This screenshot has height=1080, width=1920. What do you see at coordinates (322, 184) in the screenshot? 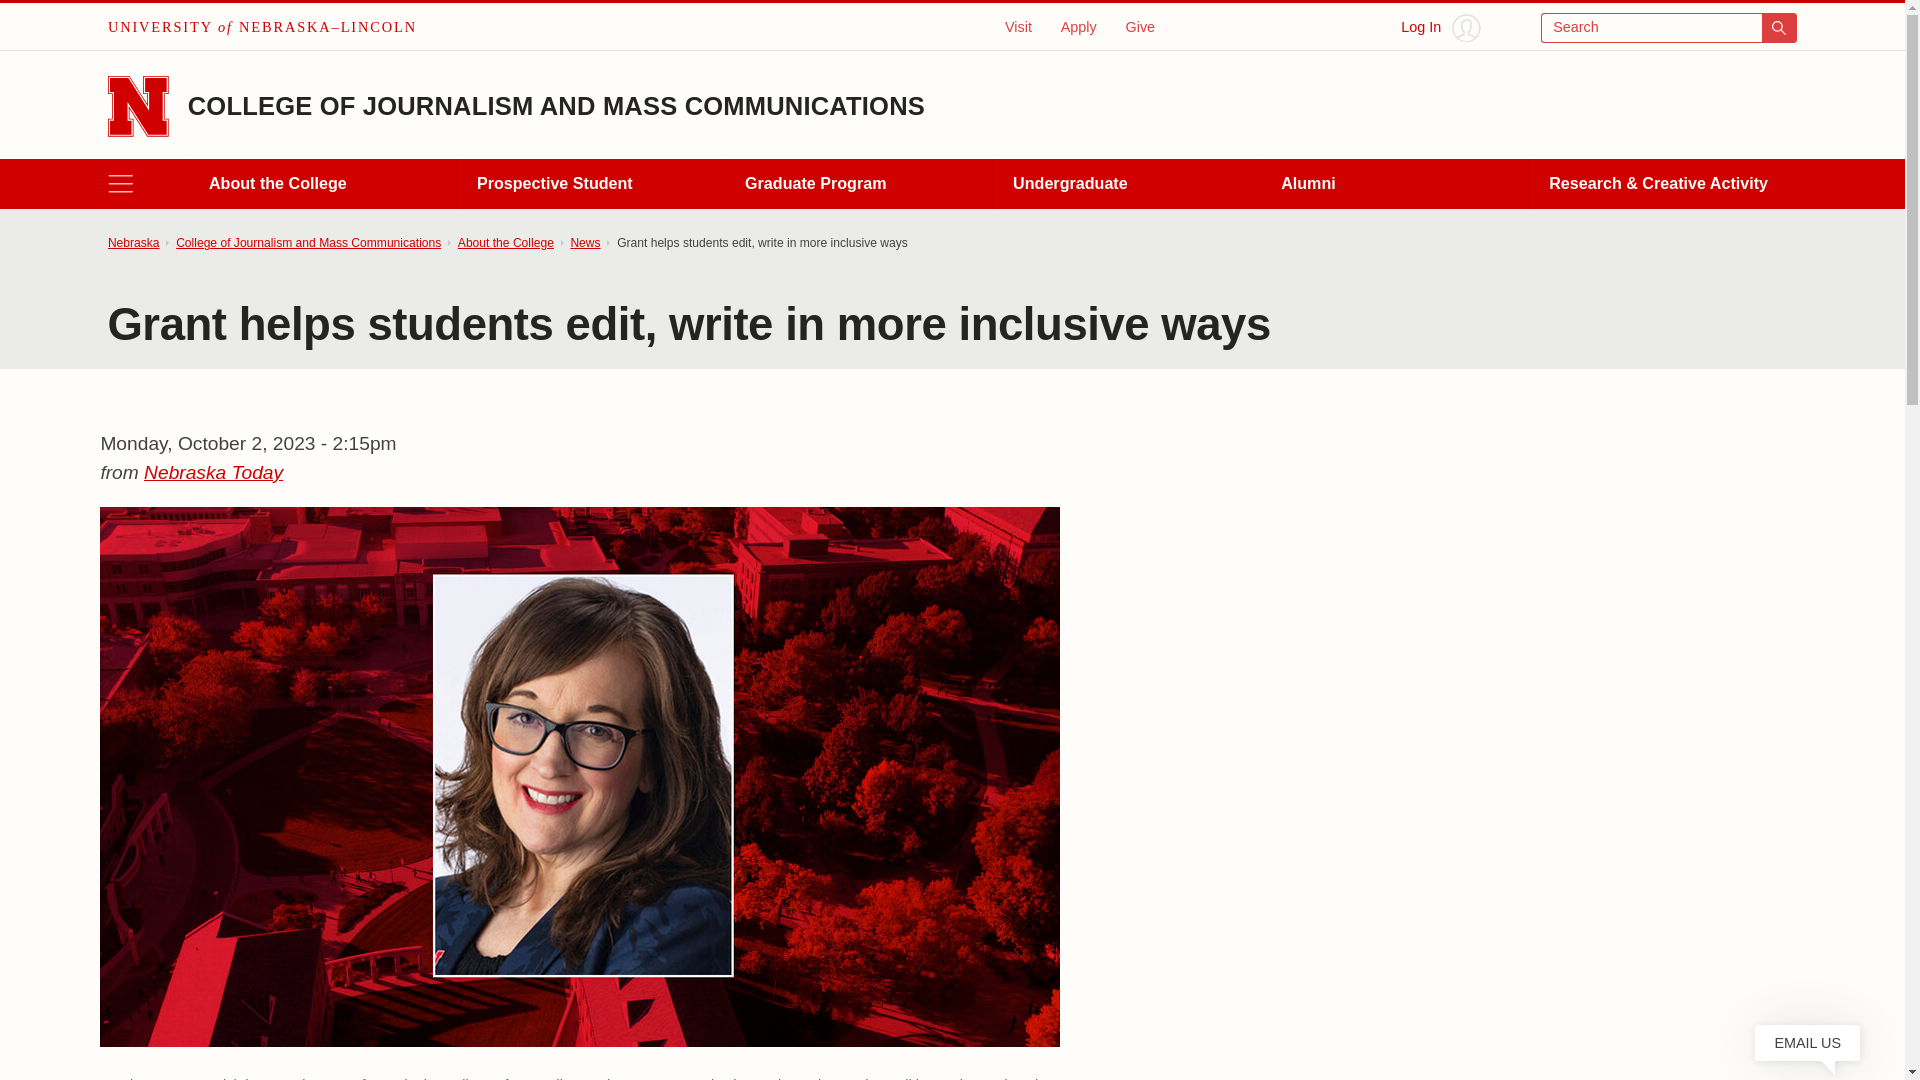
I see `About the College` at bounding box center [322, 184].